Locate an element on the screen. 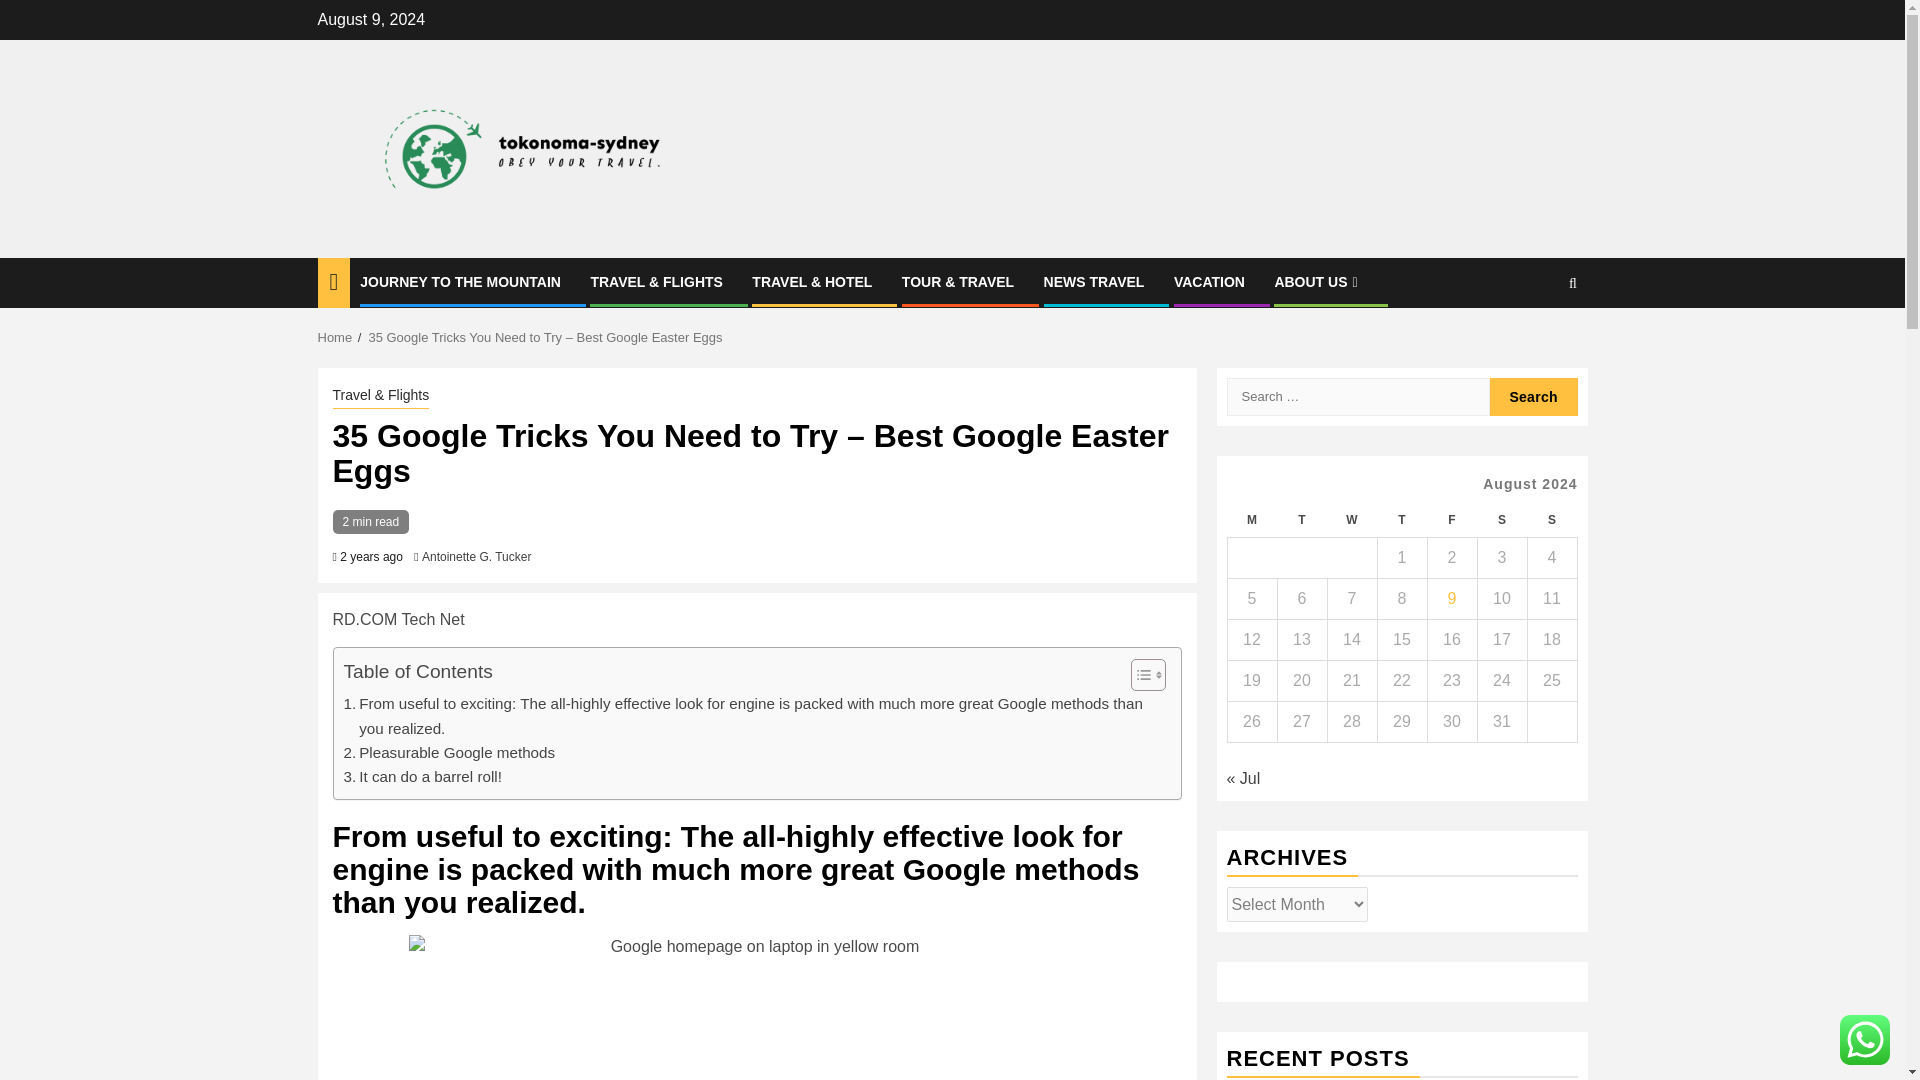  It can do a barrel roll! is located at coordinates (422, 776).